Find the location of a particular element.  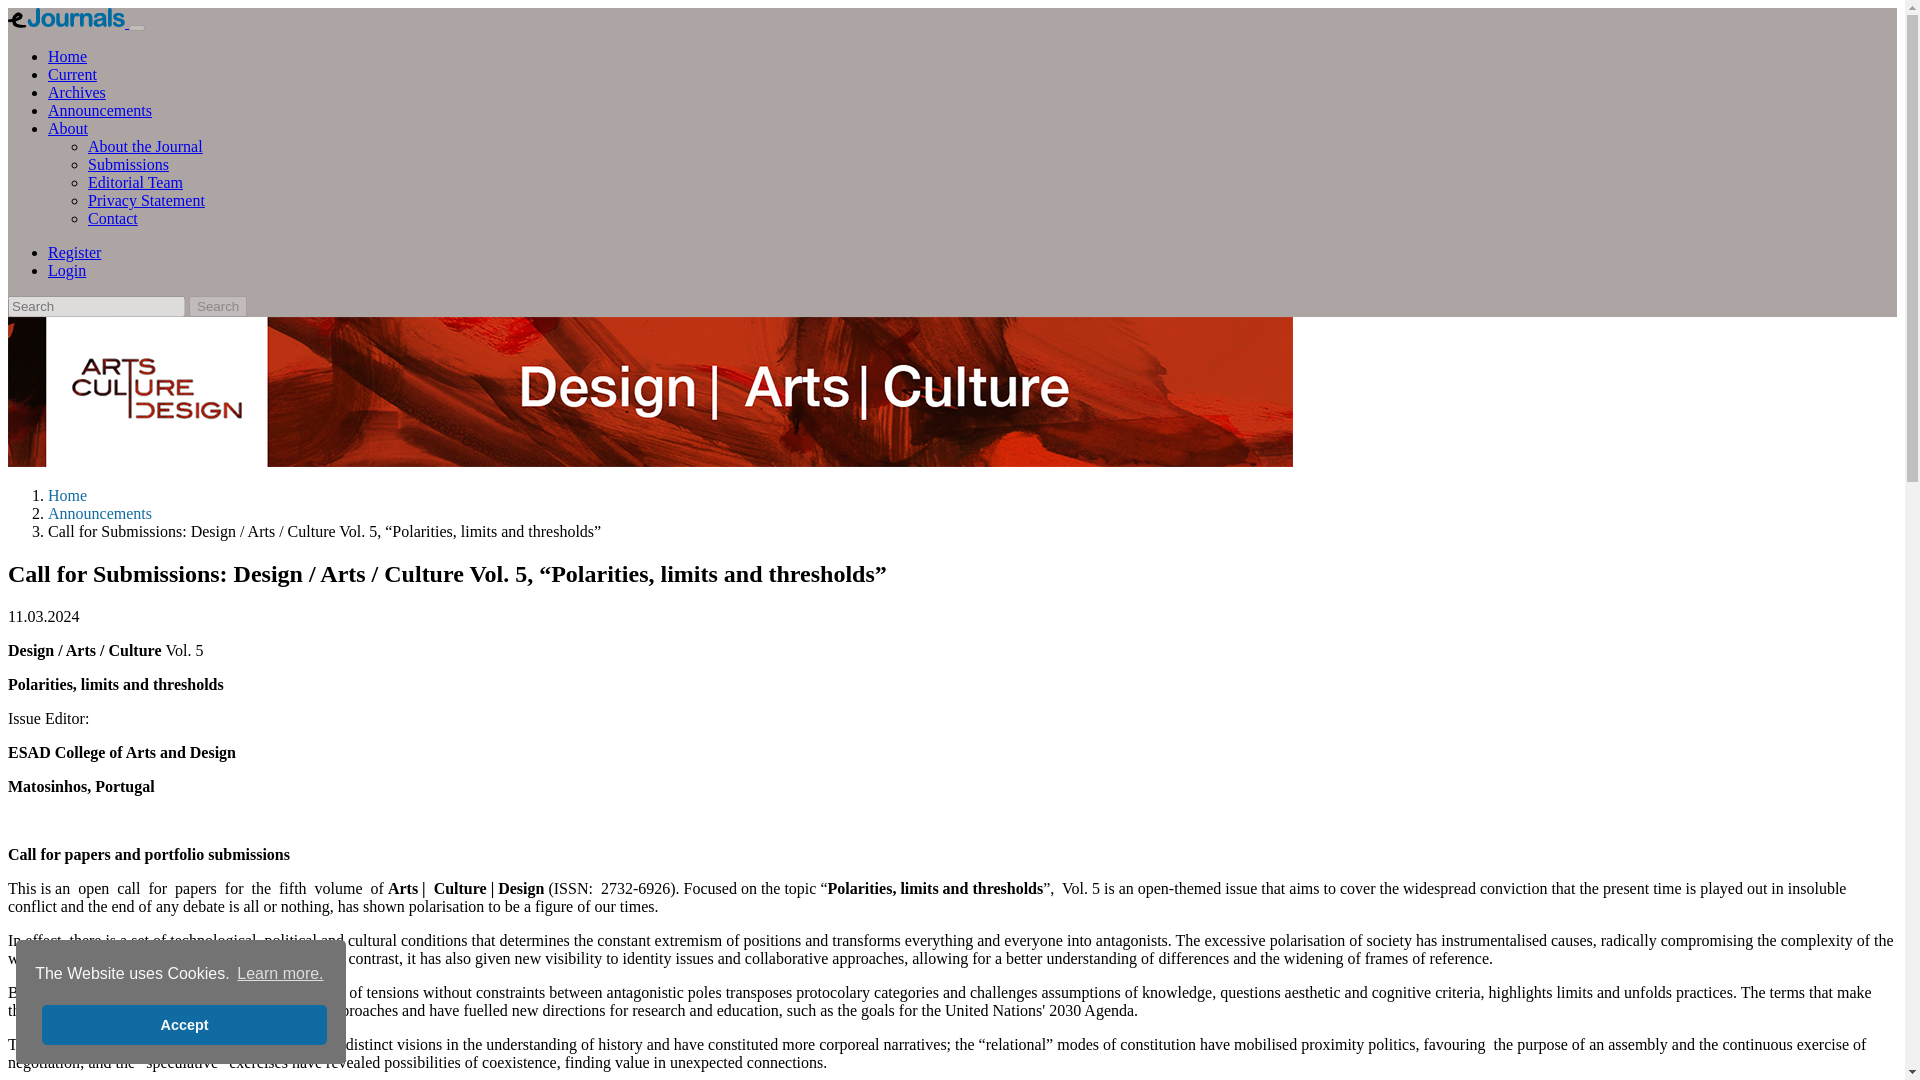

Search is located at coordinates (218, 306).